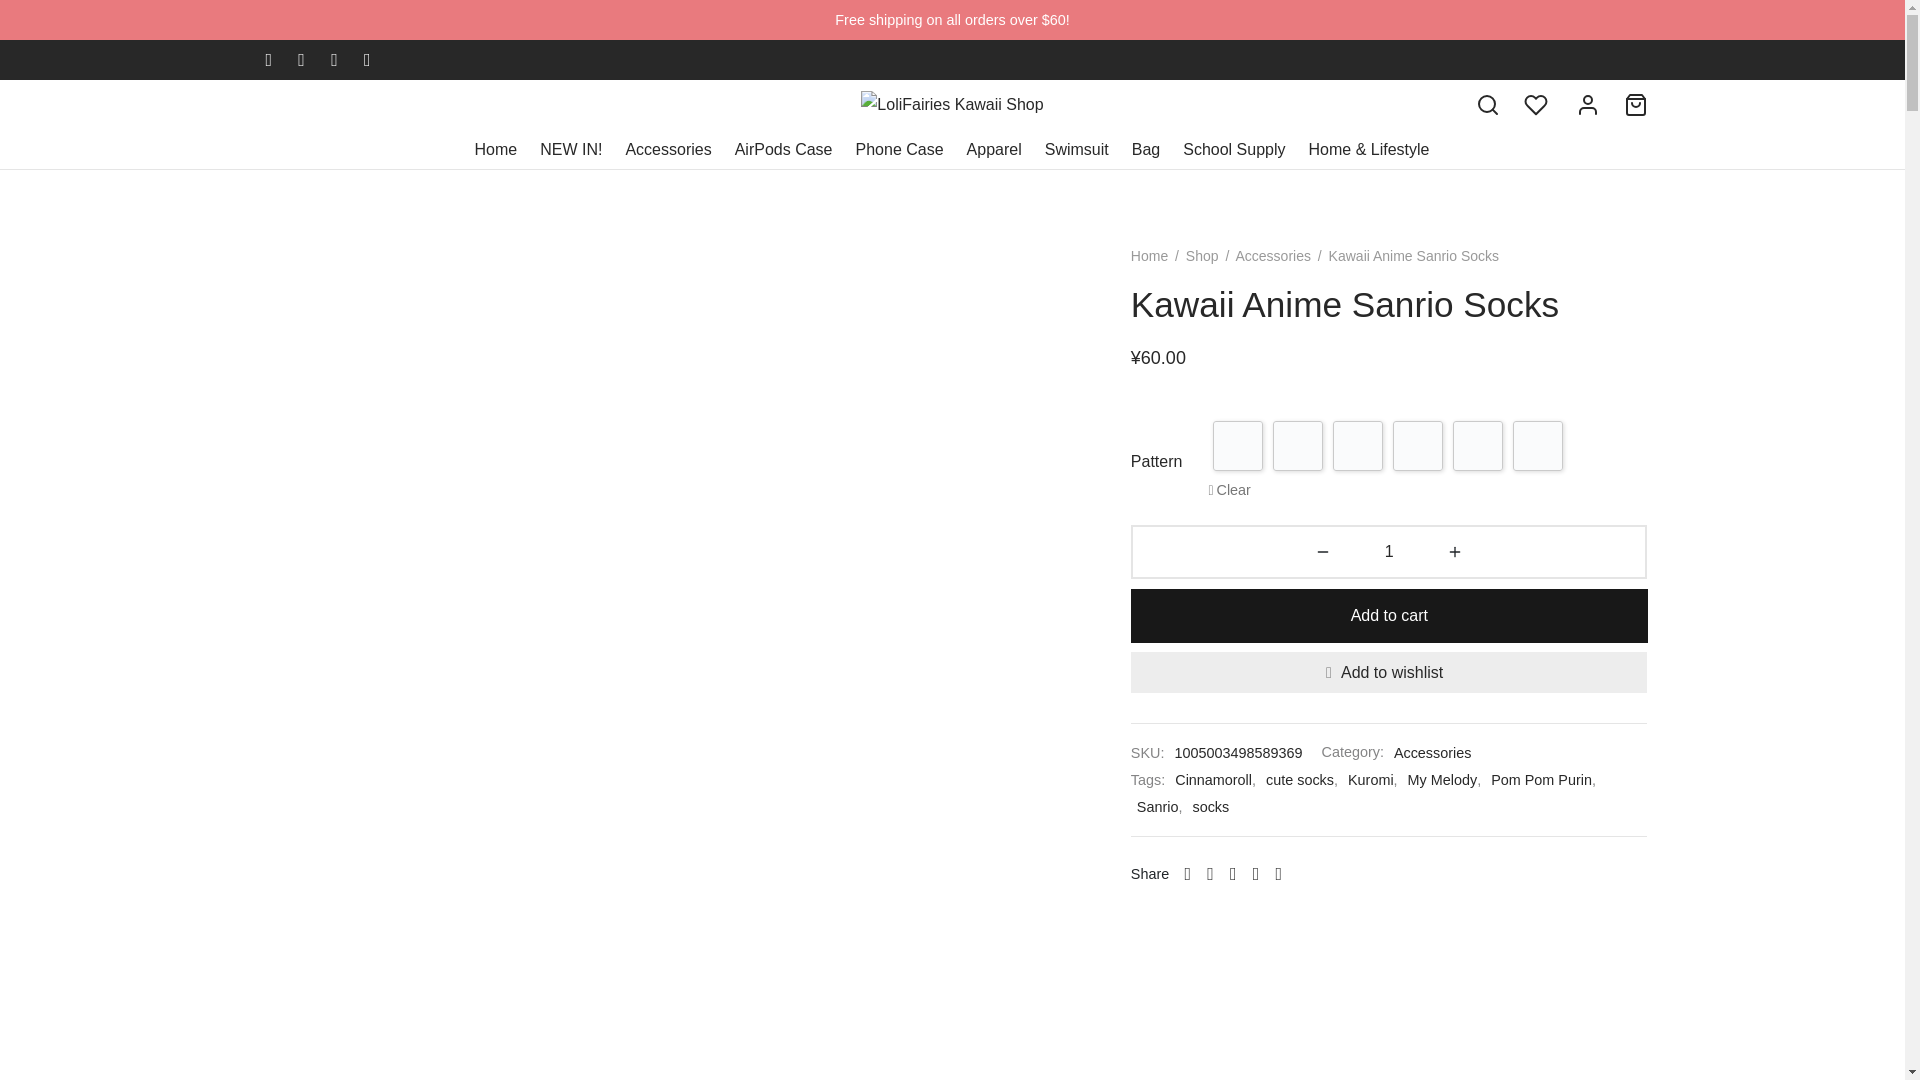 This screenshot has width=1920, height=1080. Describe the element at coordinates (1076, 150) in the screenshot. I see `Swimsuit` at that location.